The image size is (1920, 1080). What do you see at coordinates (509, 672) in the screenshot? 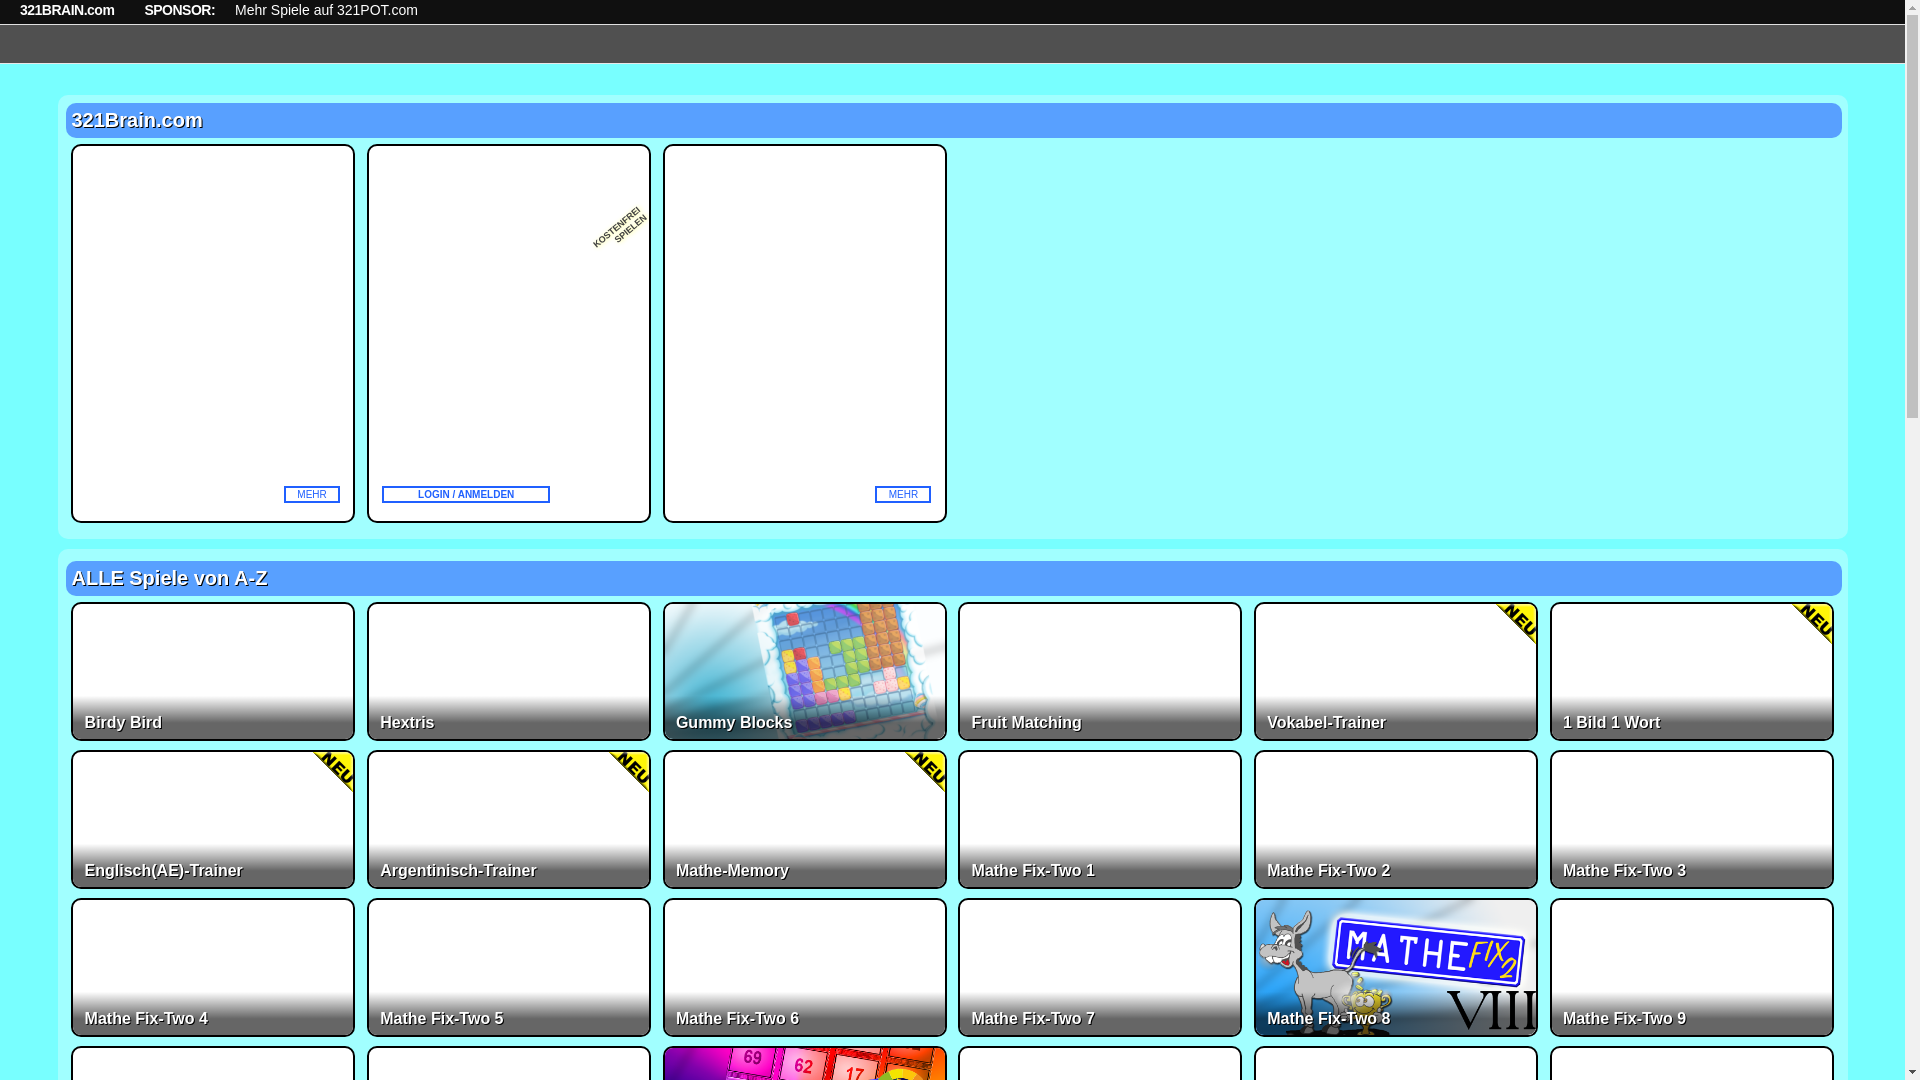
I see `Hextris` at bounding box center [509, 672].